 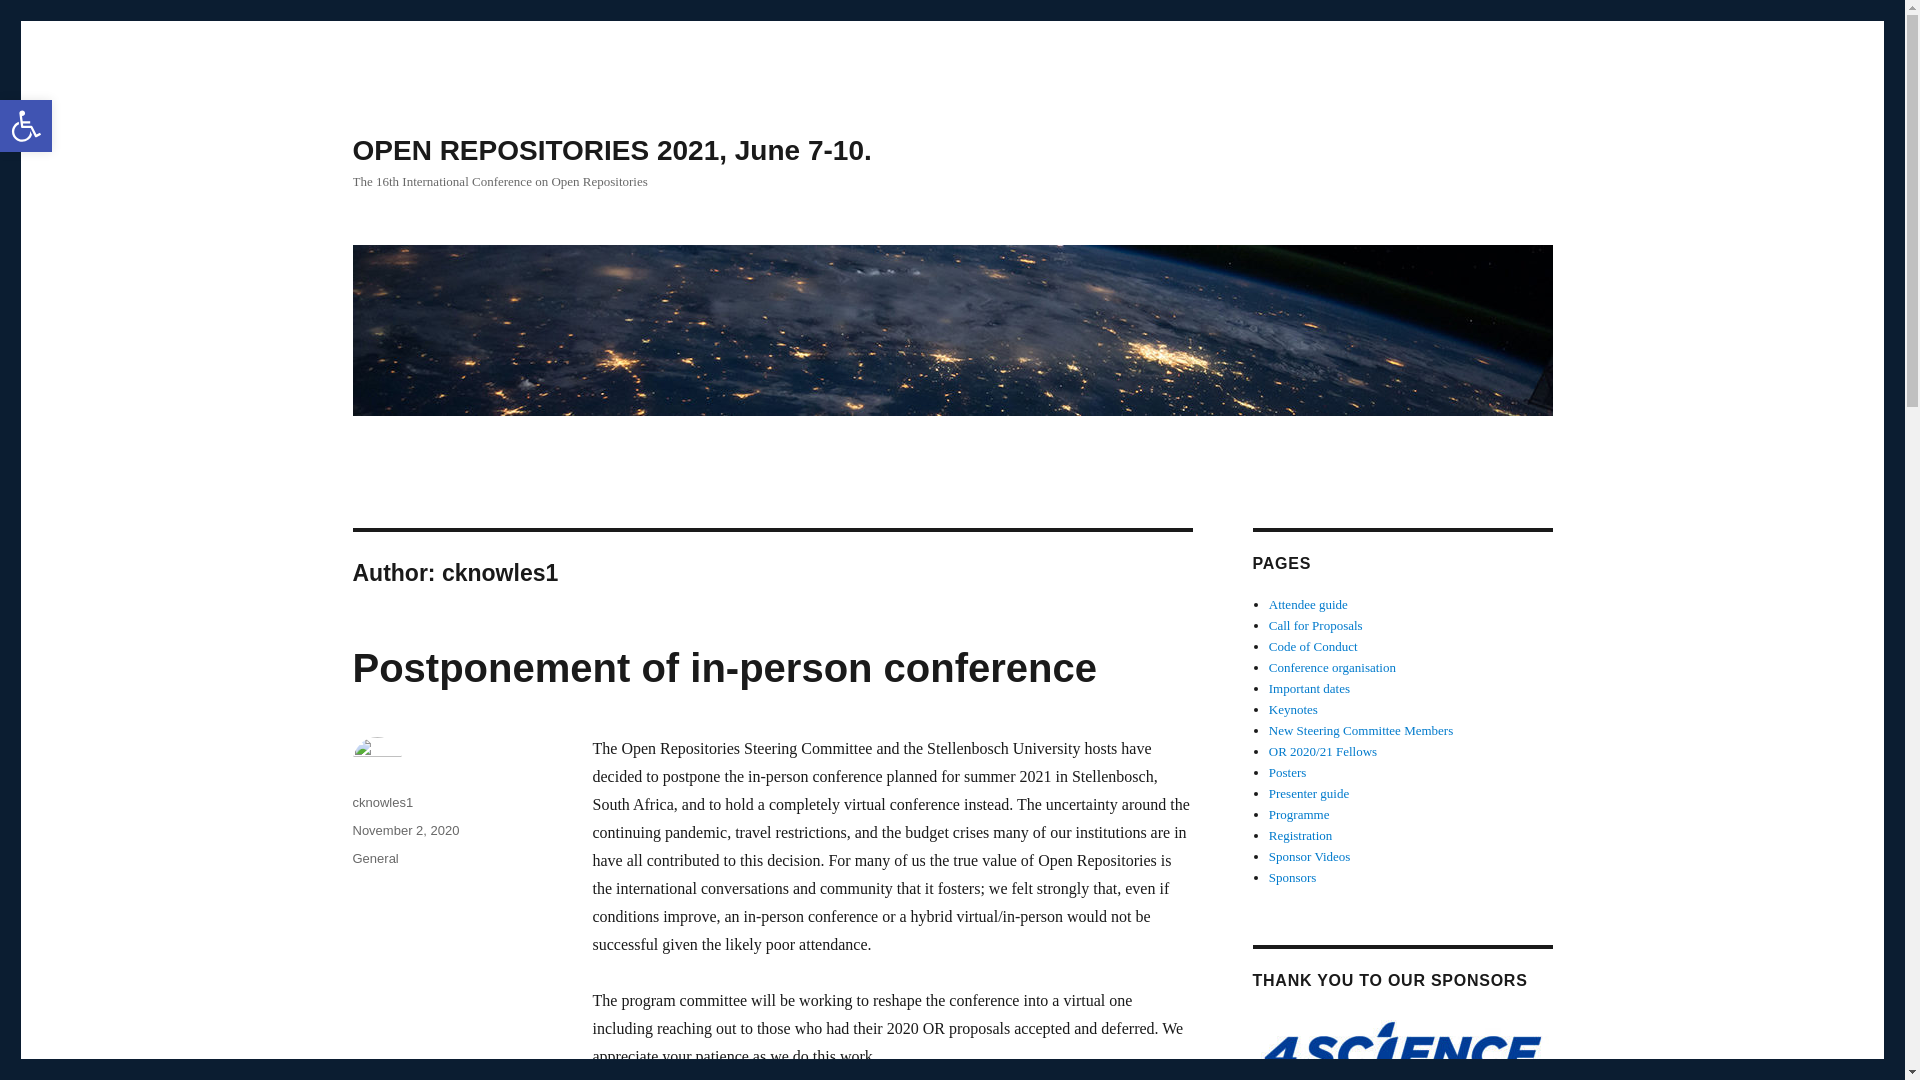 I want to click on Call for Proposals, so click(x=1316, y=624).